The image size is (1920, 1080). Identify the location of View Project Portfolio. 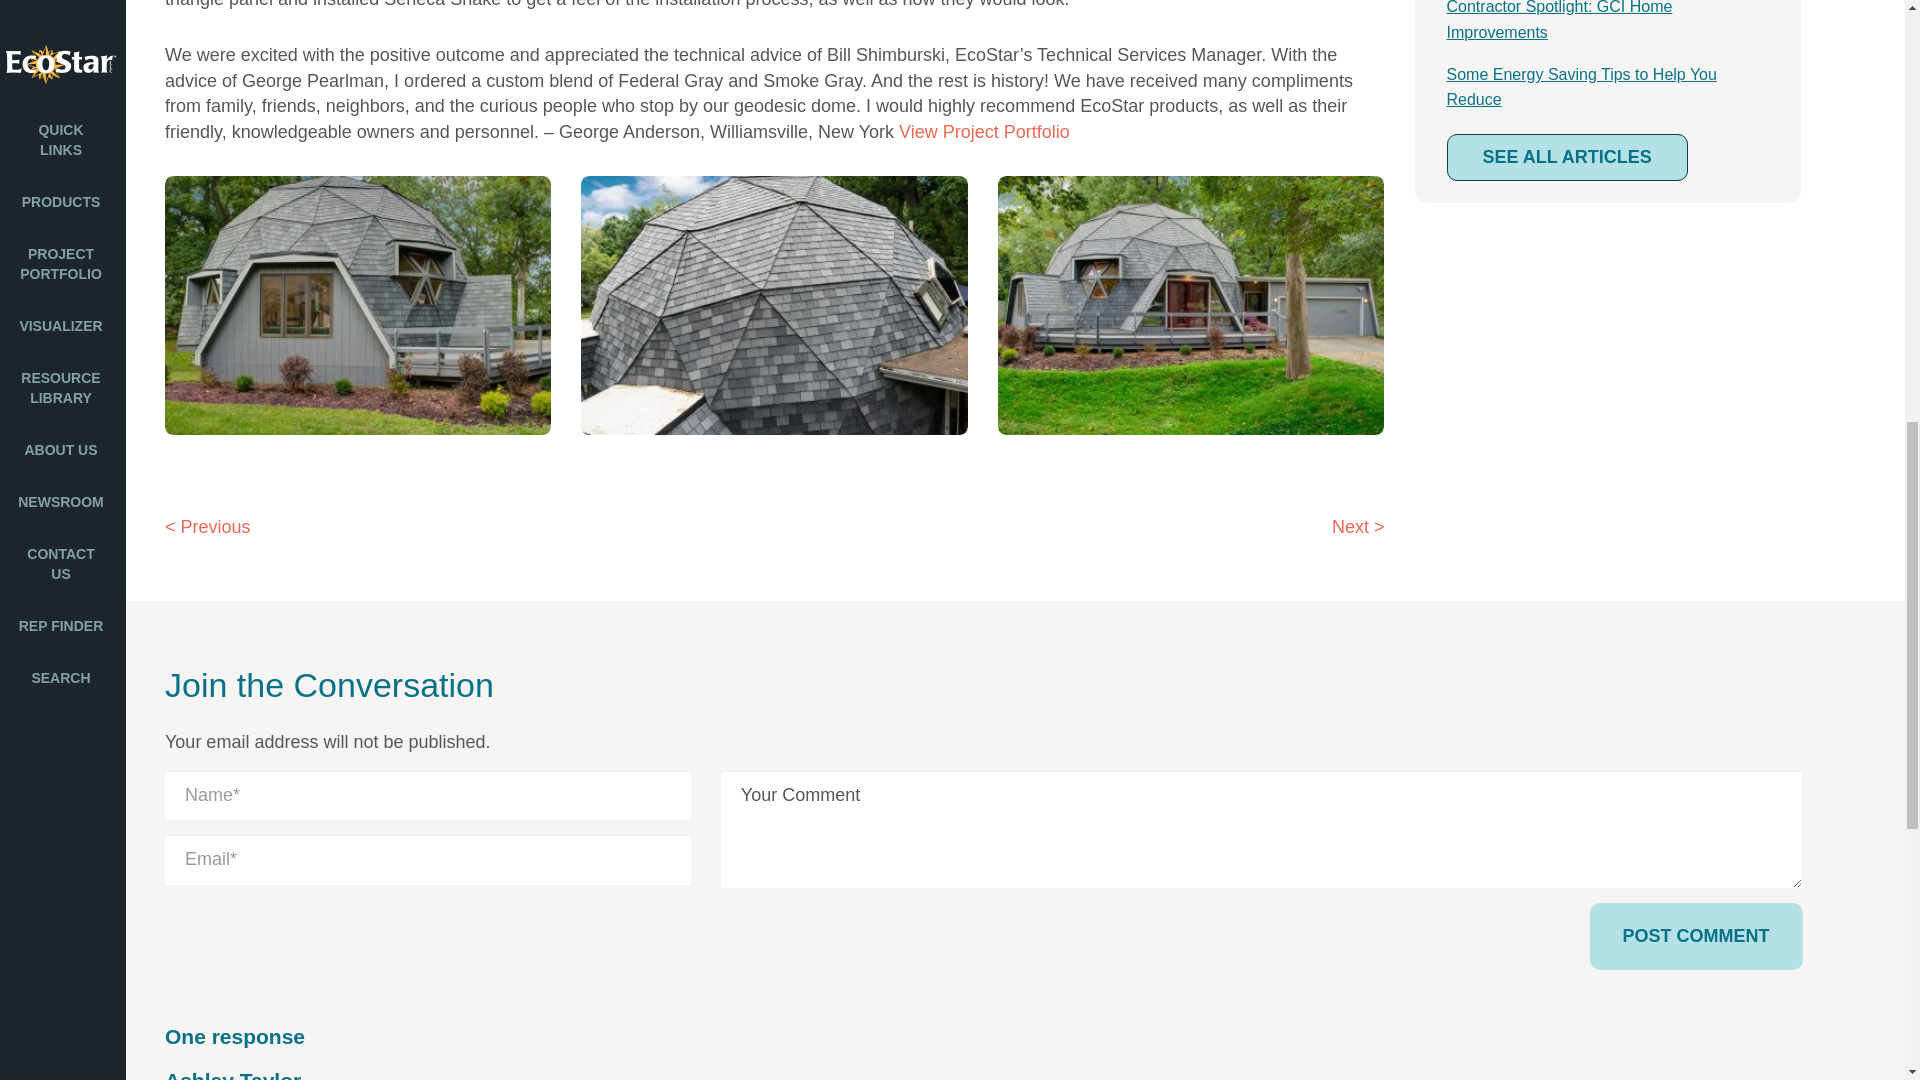
(984, 132).